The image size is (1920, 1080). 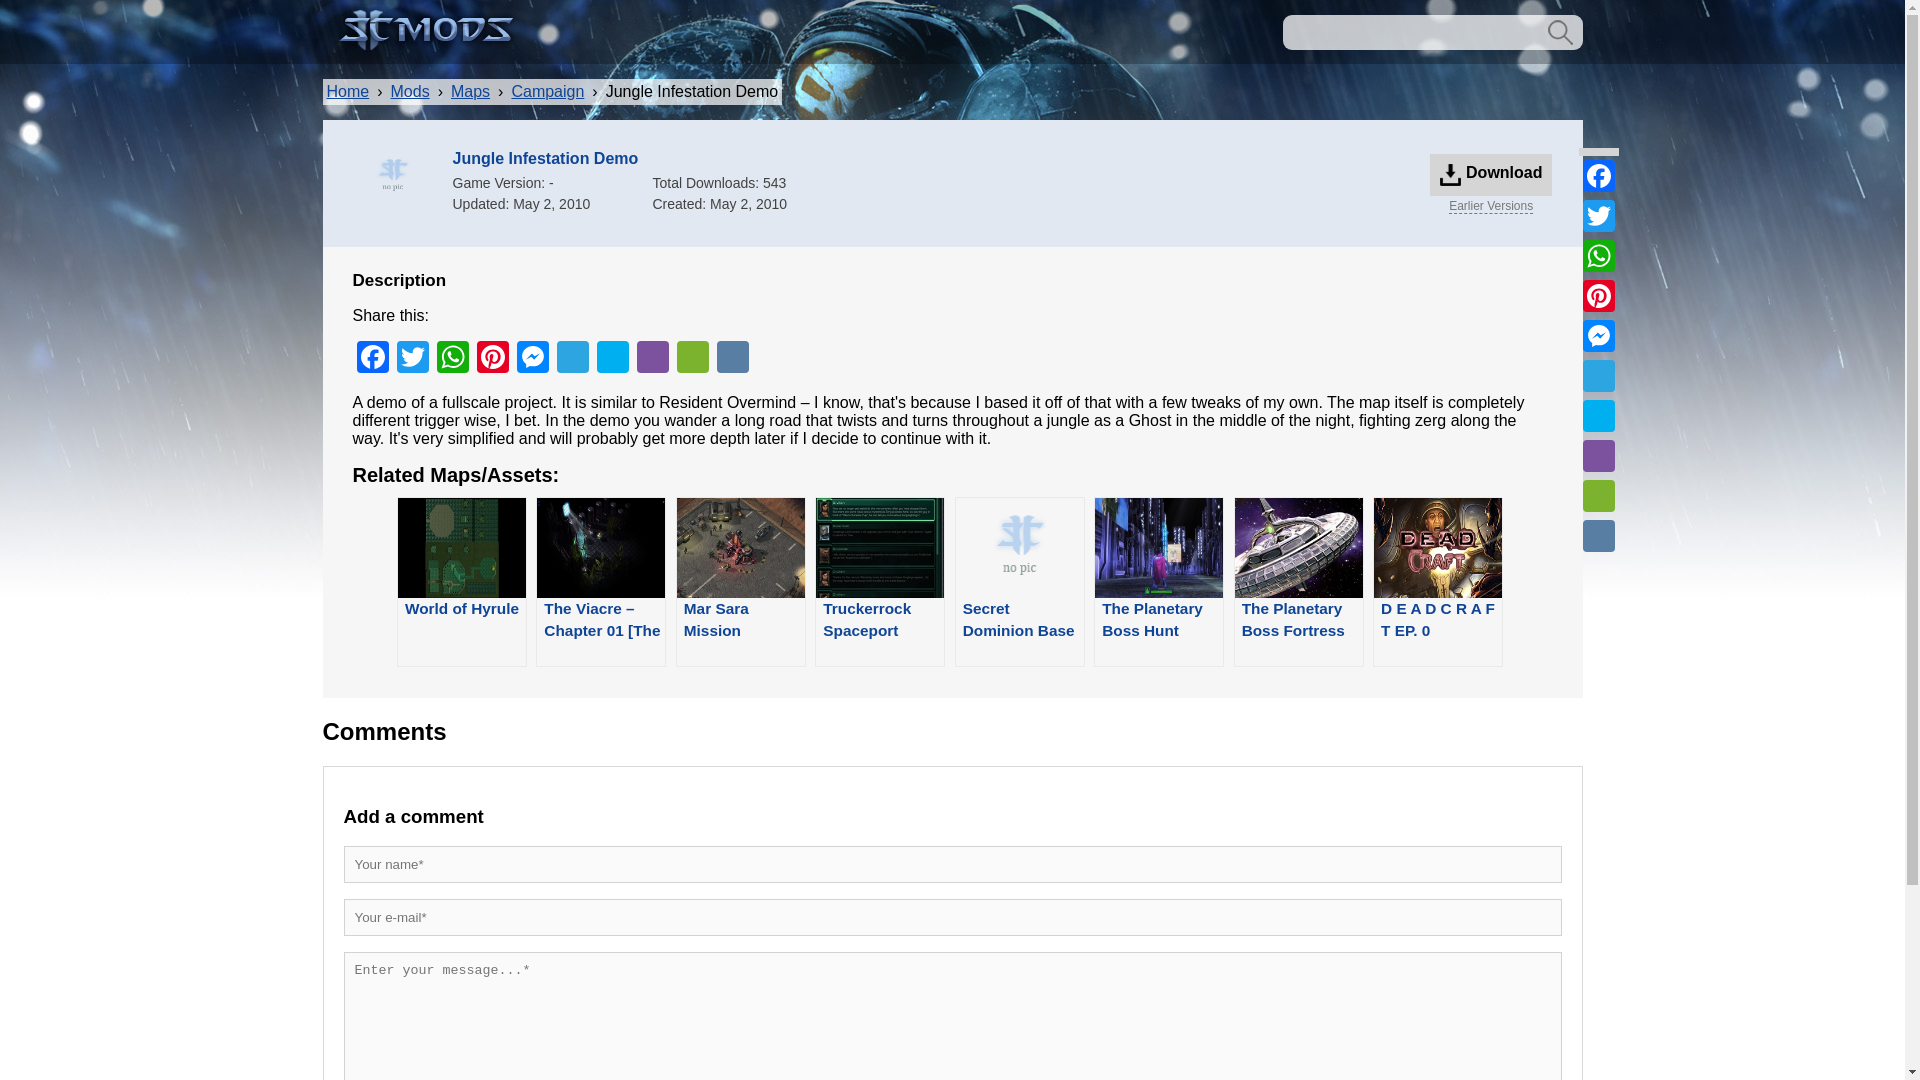 What do you see at coordinates (652, 360) in the screenshot?
I see `Viber` at bounding box center [652, 360].